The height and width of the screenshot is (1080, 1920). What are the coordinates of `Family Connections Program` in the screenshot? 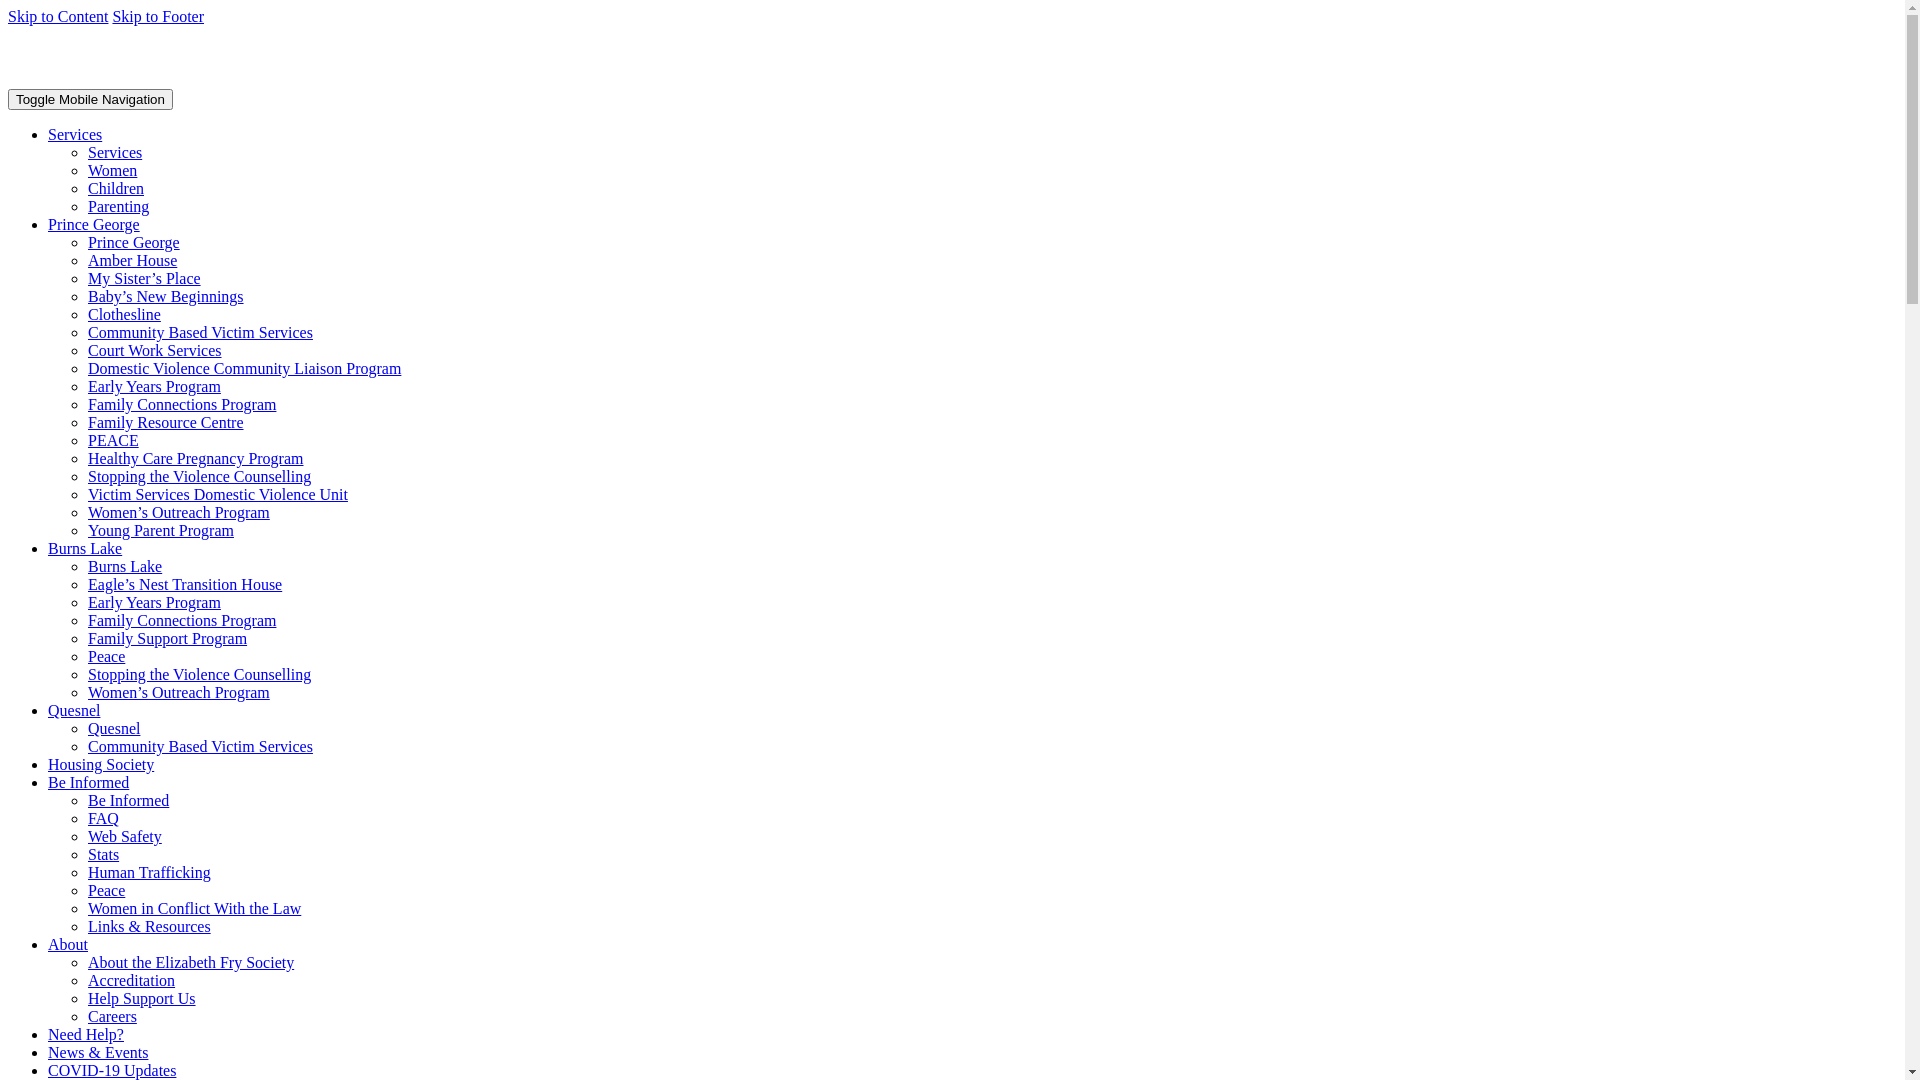 It's located at (182, 620).